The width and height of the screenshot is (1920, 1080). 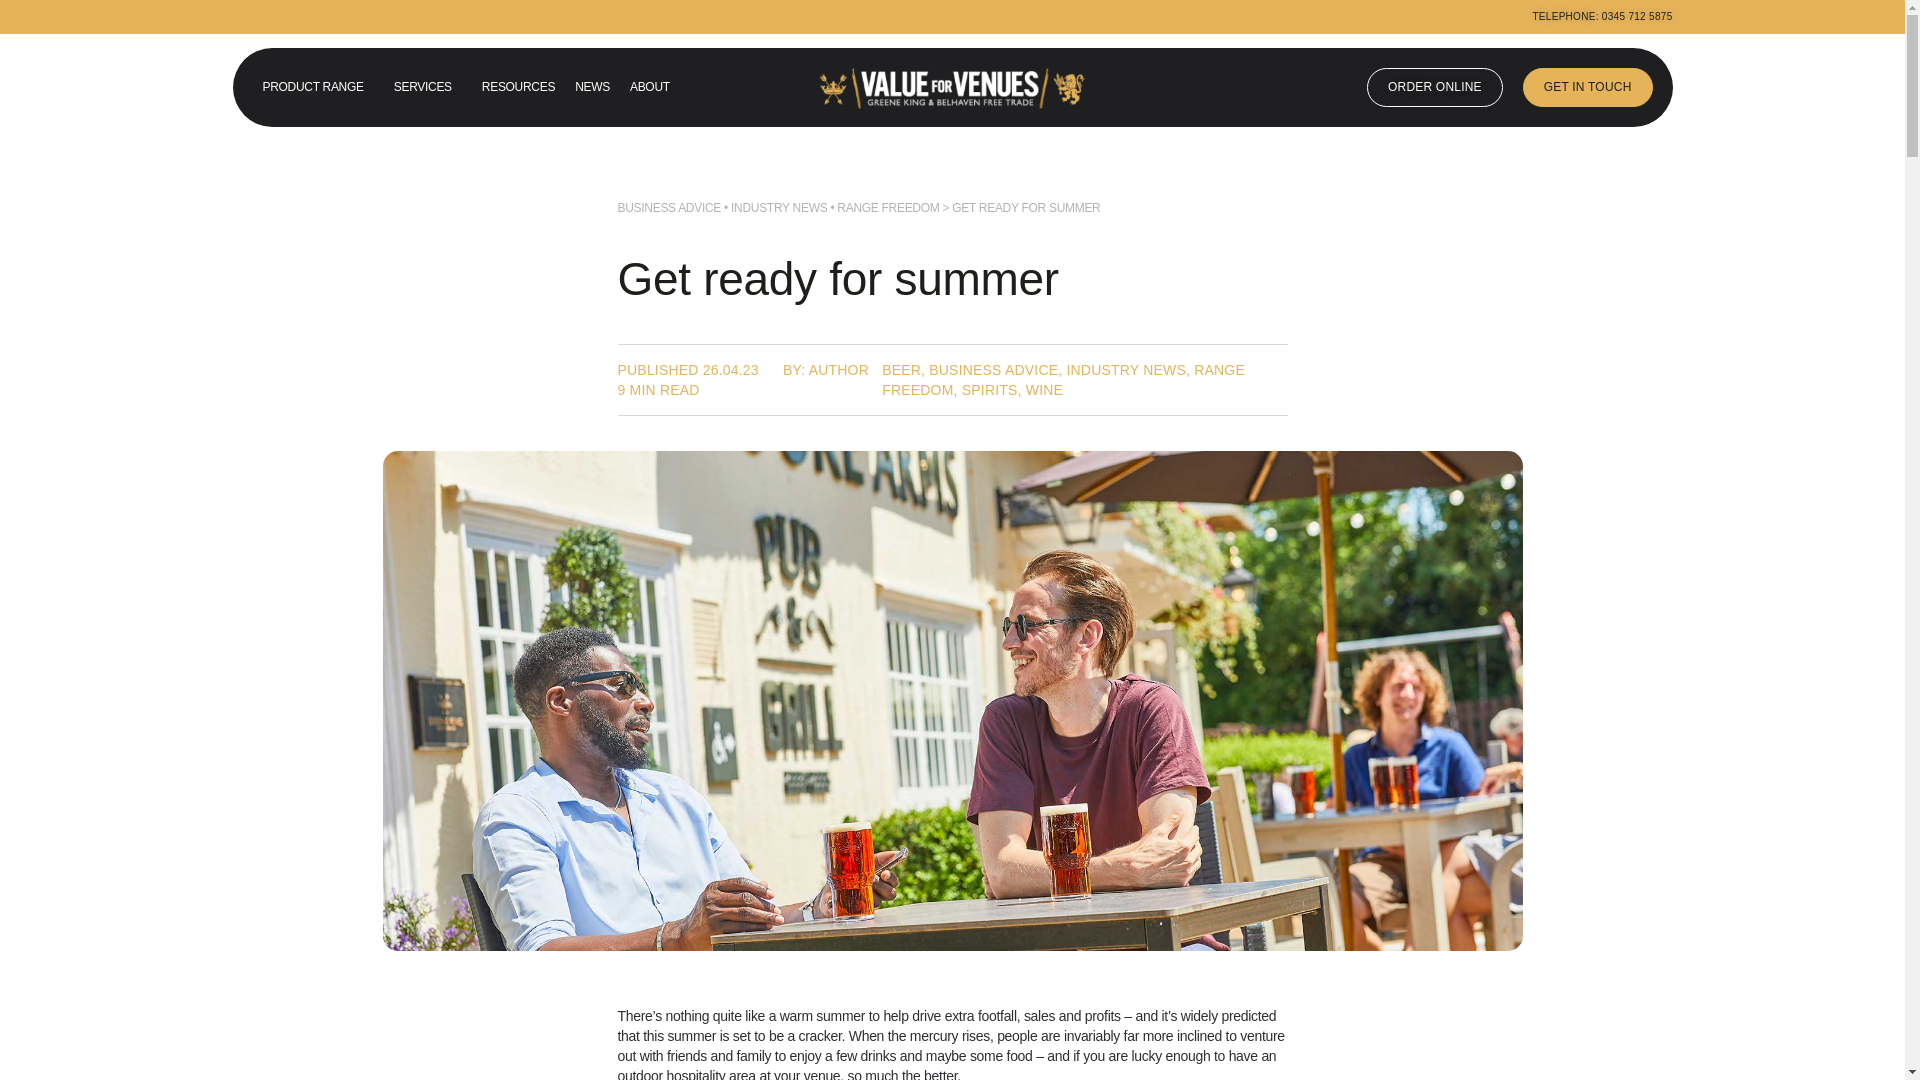 What do you see at coordinates (1588, 87) in the screenshot?
I see `GET IN TOUCH` at bounding box center [1588, 87].